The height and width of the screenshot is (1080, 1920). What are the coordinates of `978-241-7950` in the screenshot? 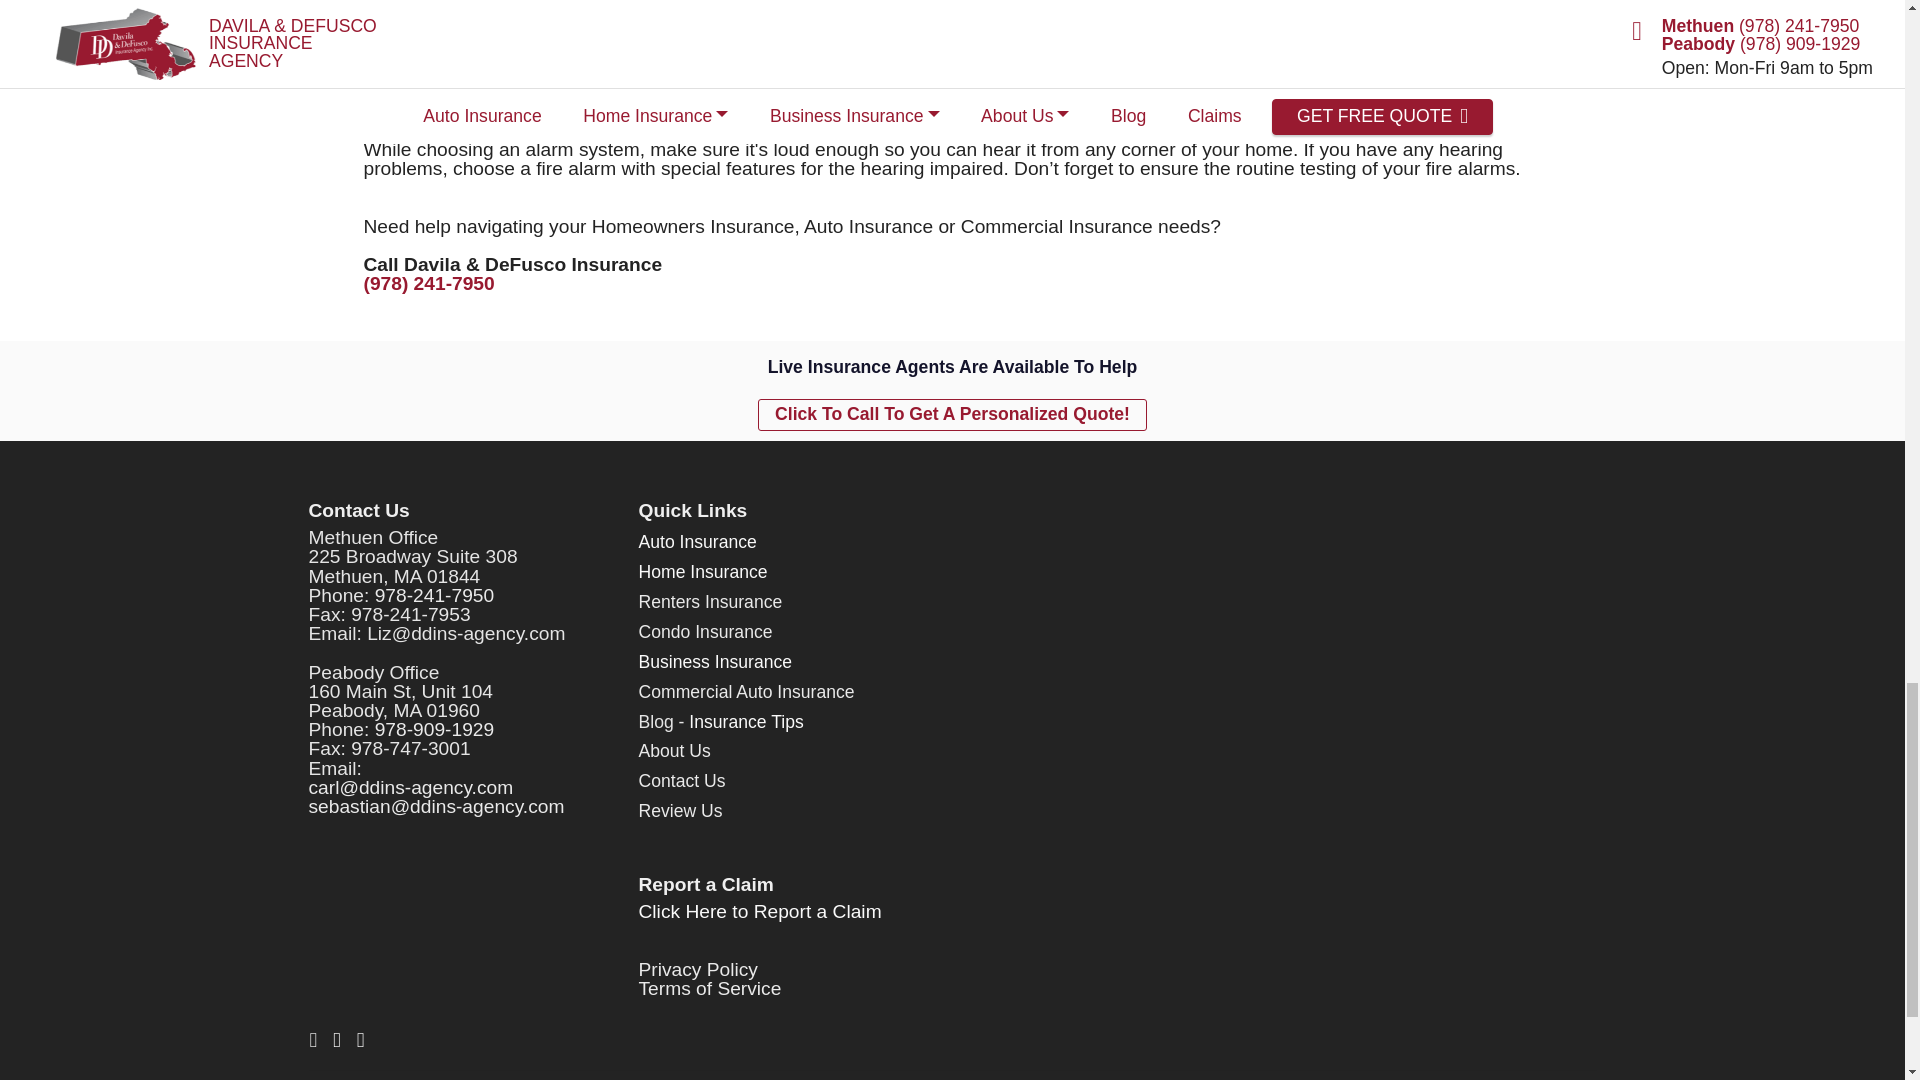 It's located at (434, 595).